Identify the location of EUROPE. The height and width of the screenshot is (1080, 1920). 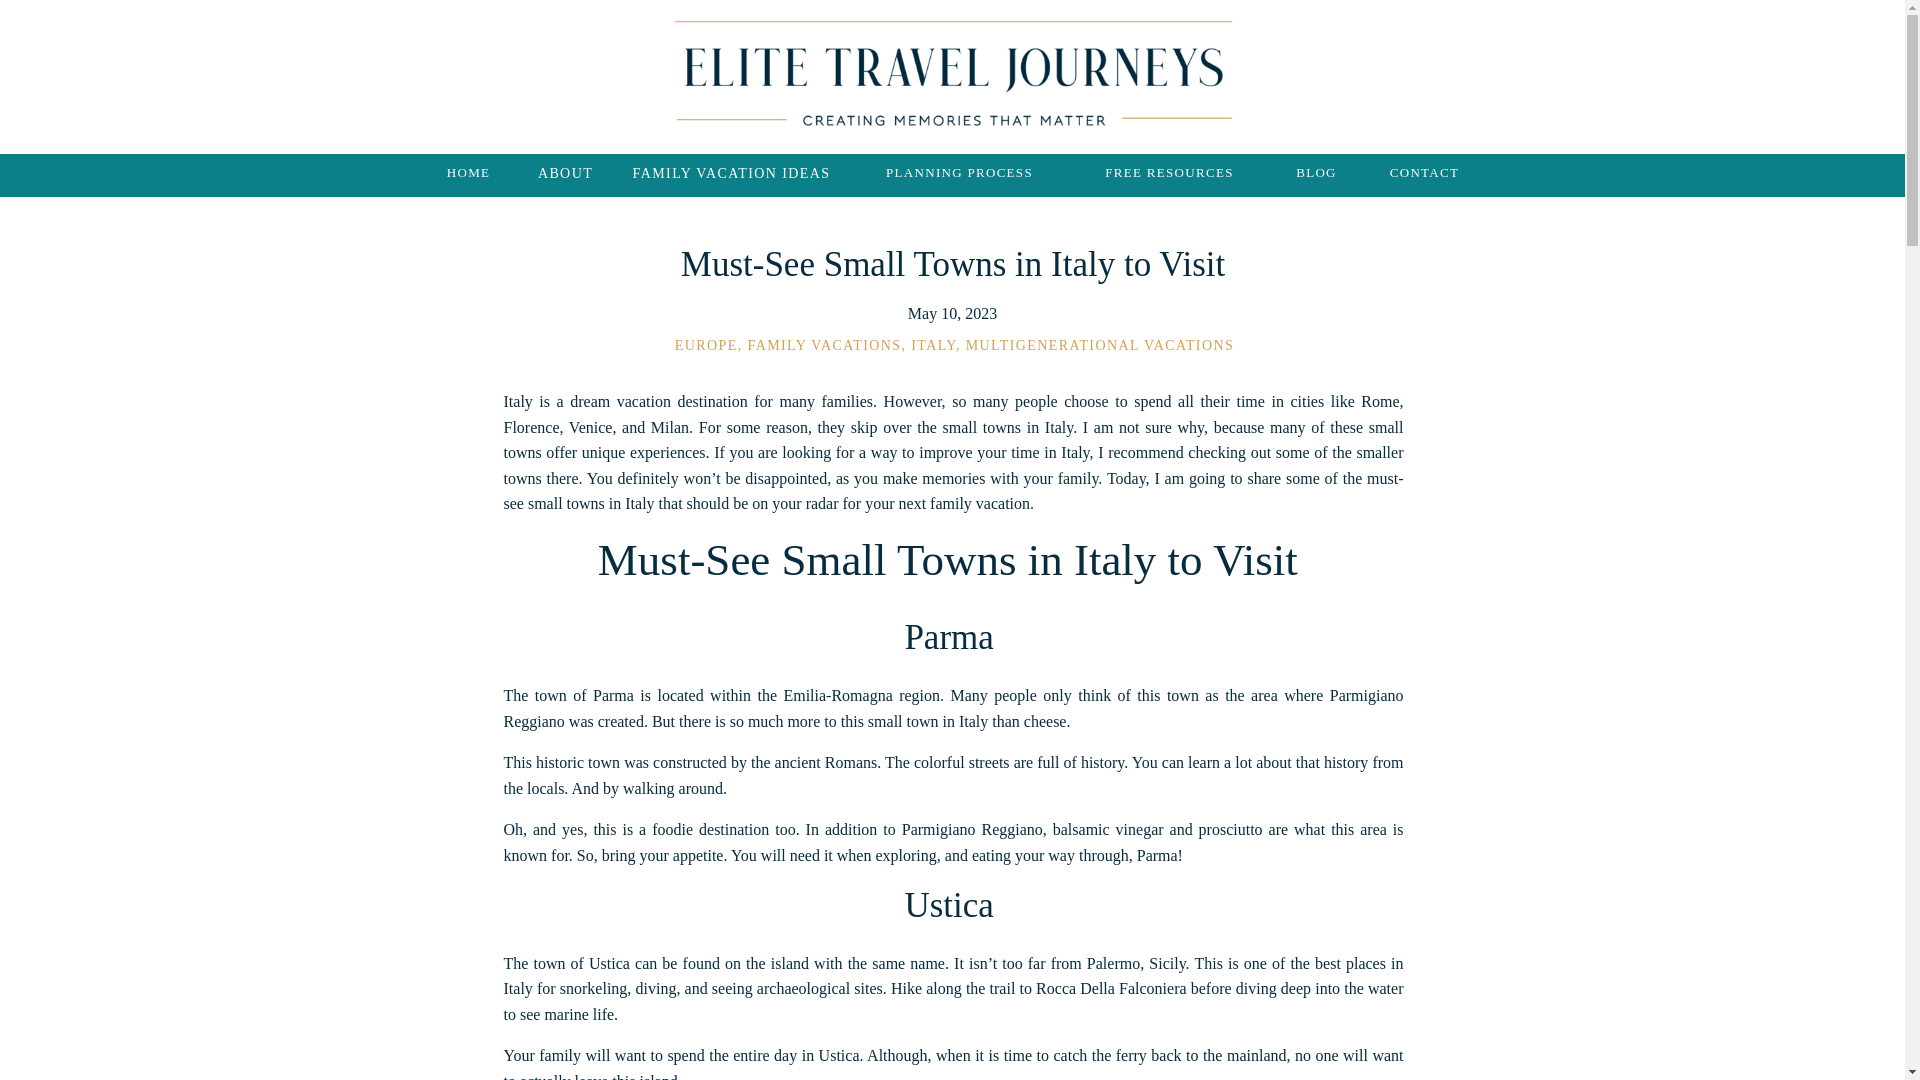
(706, 346).